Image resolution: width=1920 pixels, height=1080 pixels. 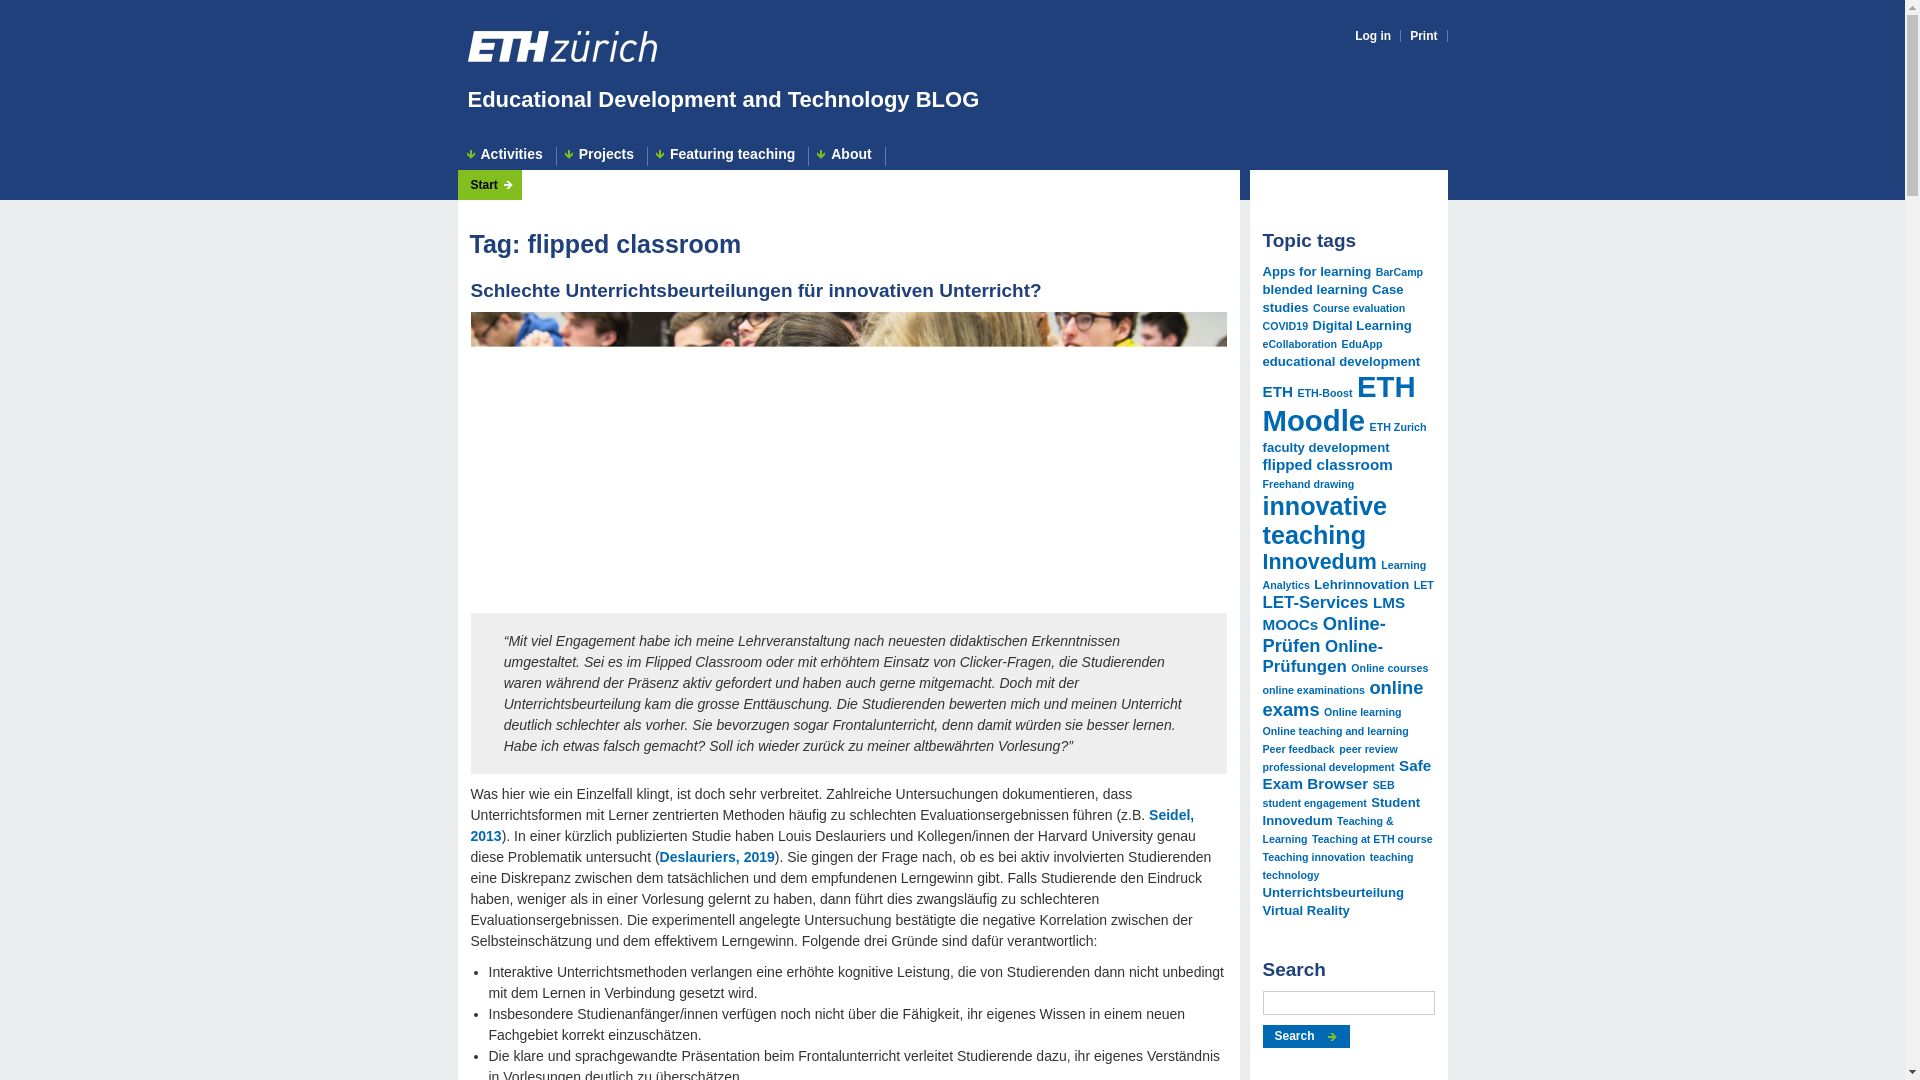 I want to click on Start, so click(x=491, y=185).